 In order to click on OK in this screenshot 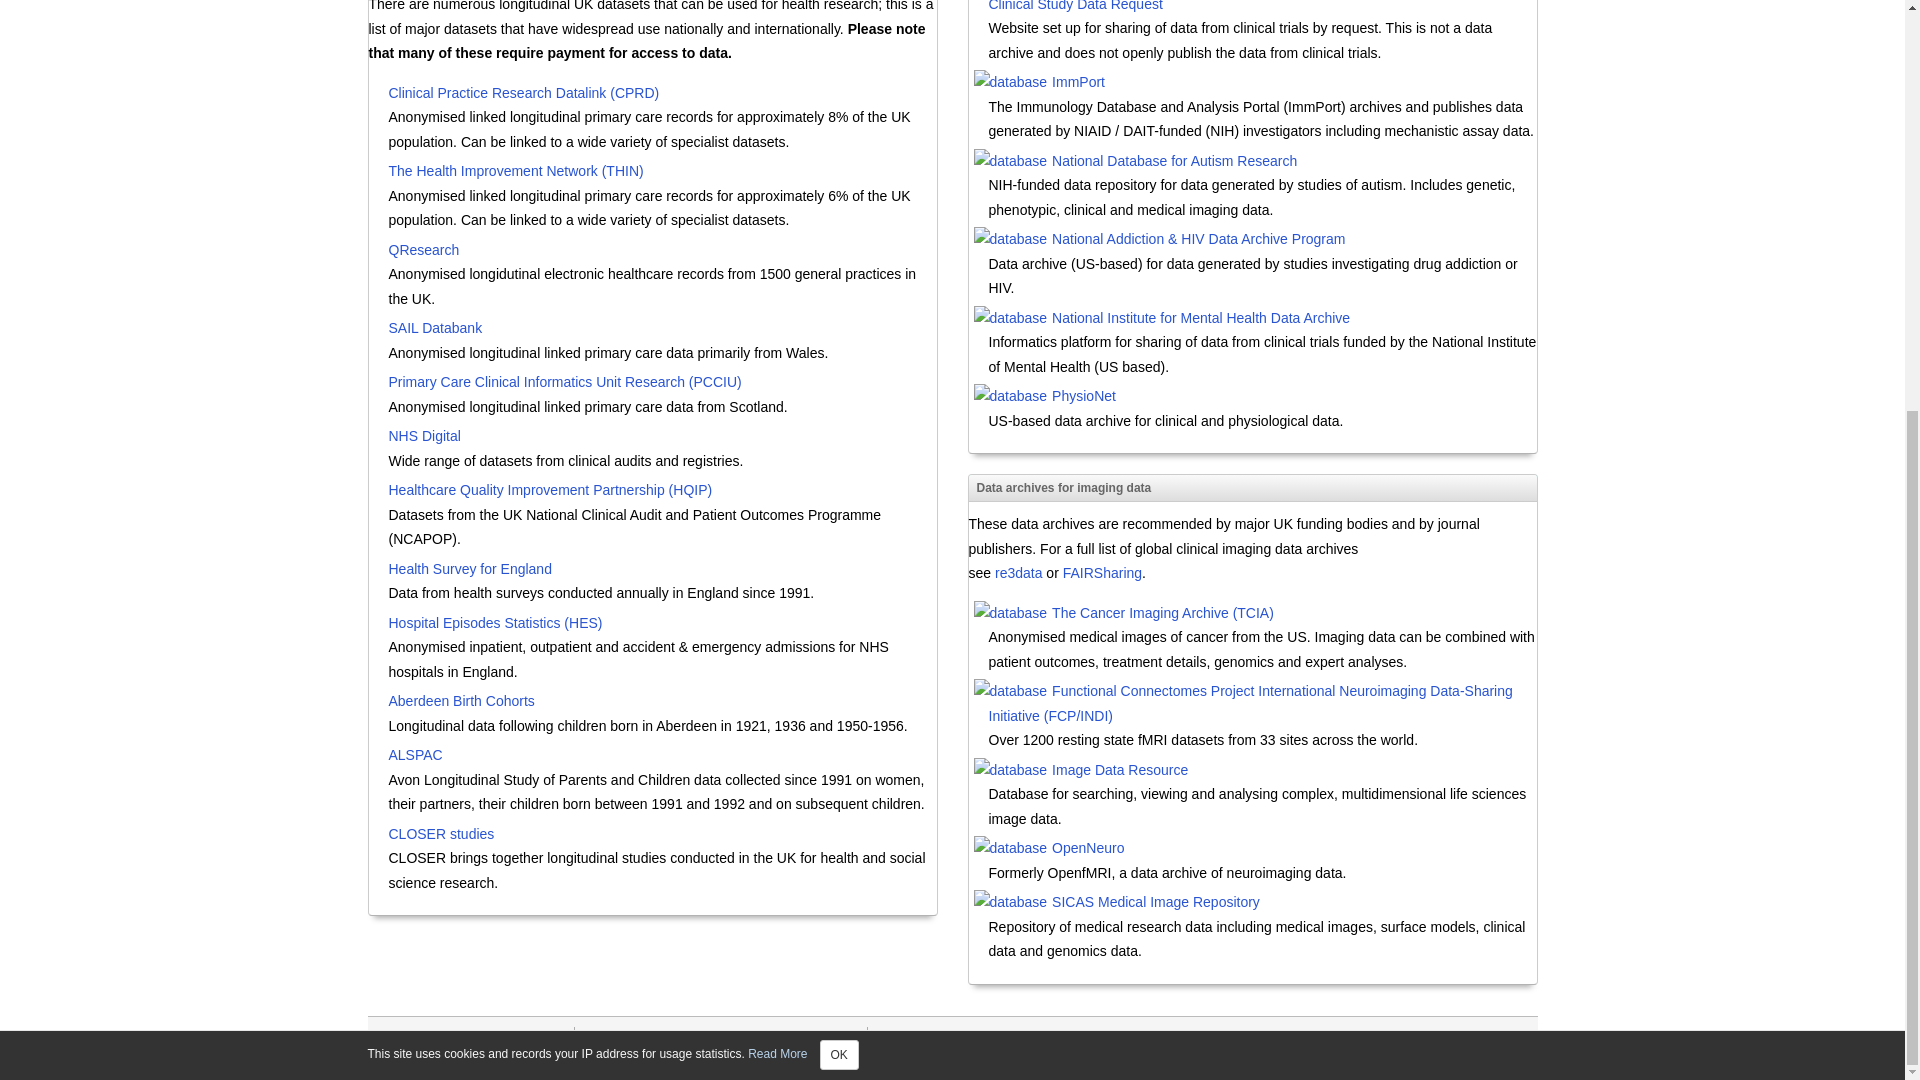, I will do `click(838, 400)`.